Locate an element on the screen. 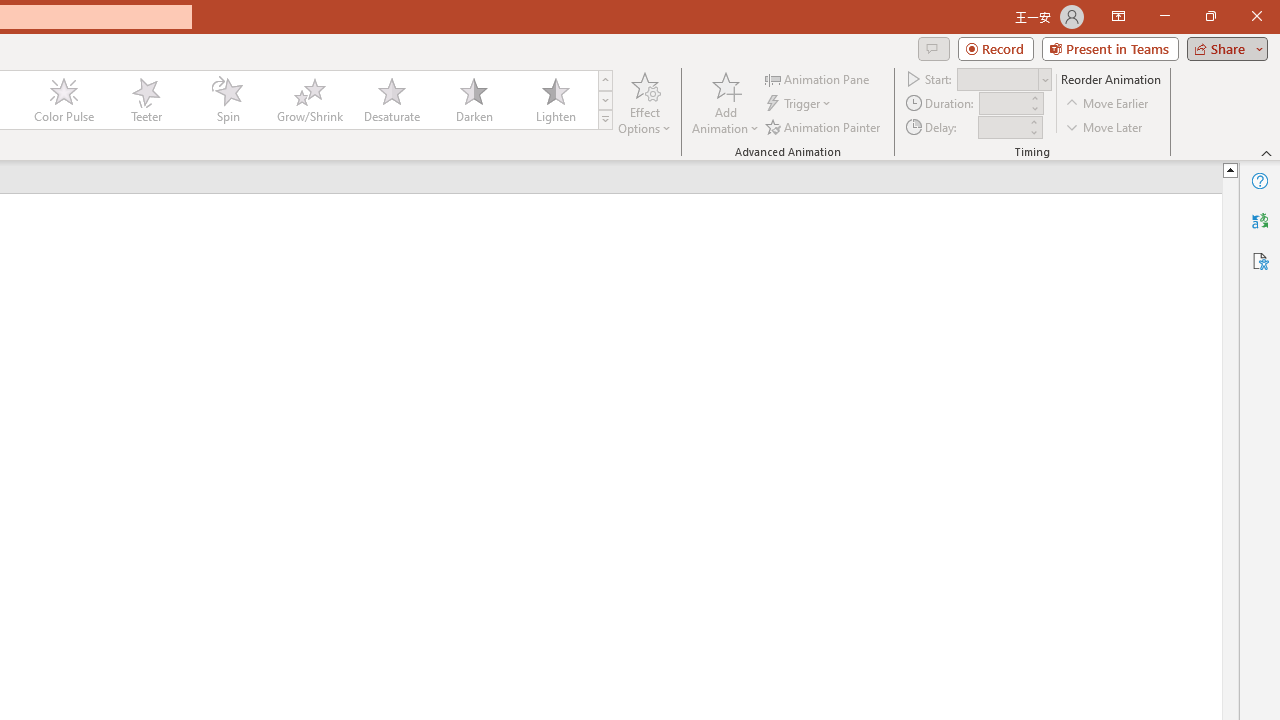  Effect Options is located at coordinates (644, 102).